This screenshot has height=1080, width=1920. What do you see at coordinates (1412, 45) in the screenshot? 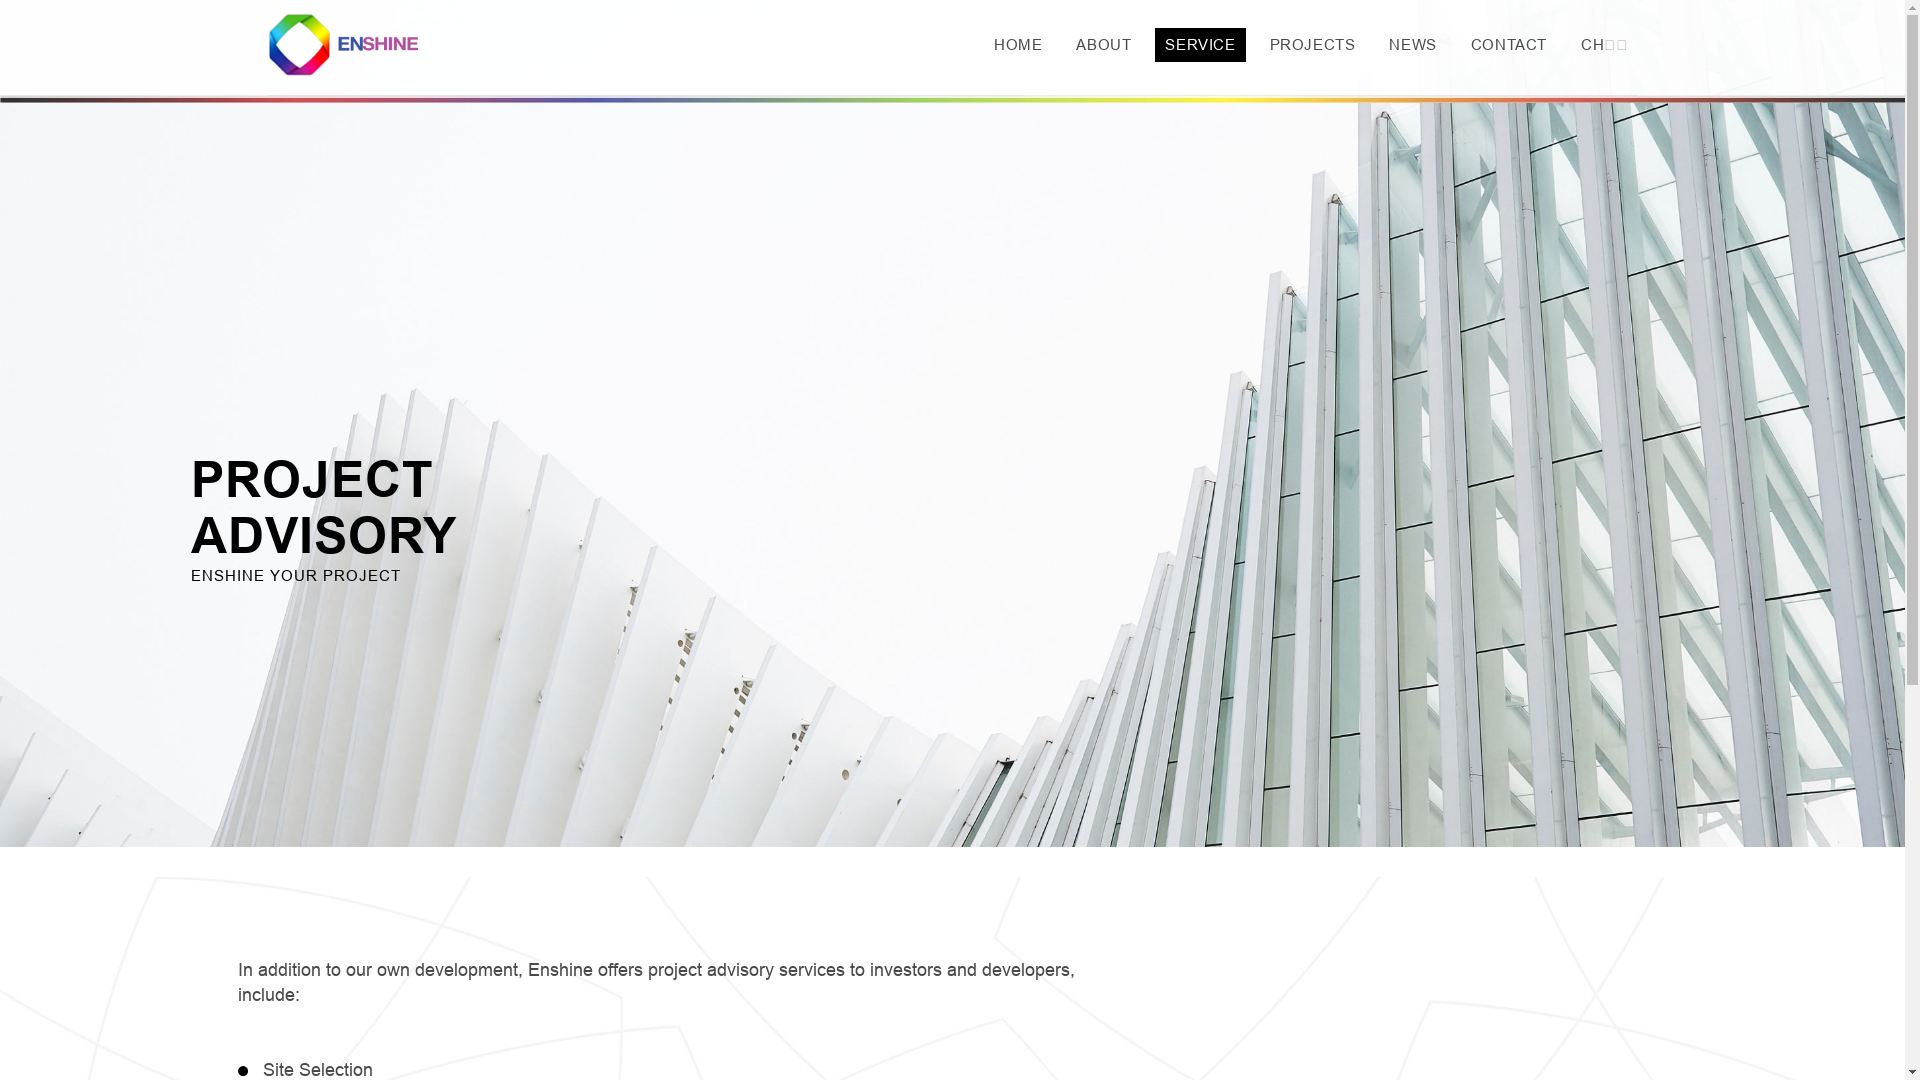
I see `NEWS` at bounding box center [1412, 45].